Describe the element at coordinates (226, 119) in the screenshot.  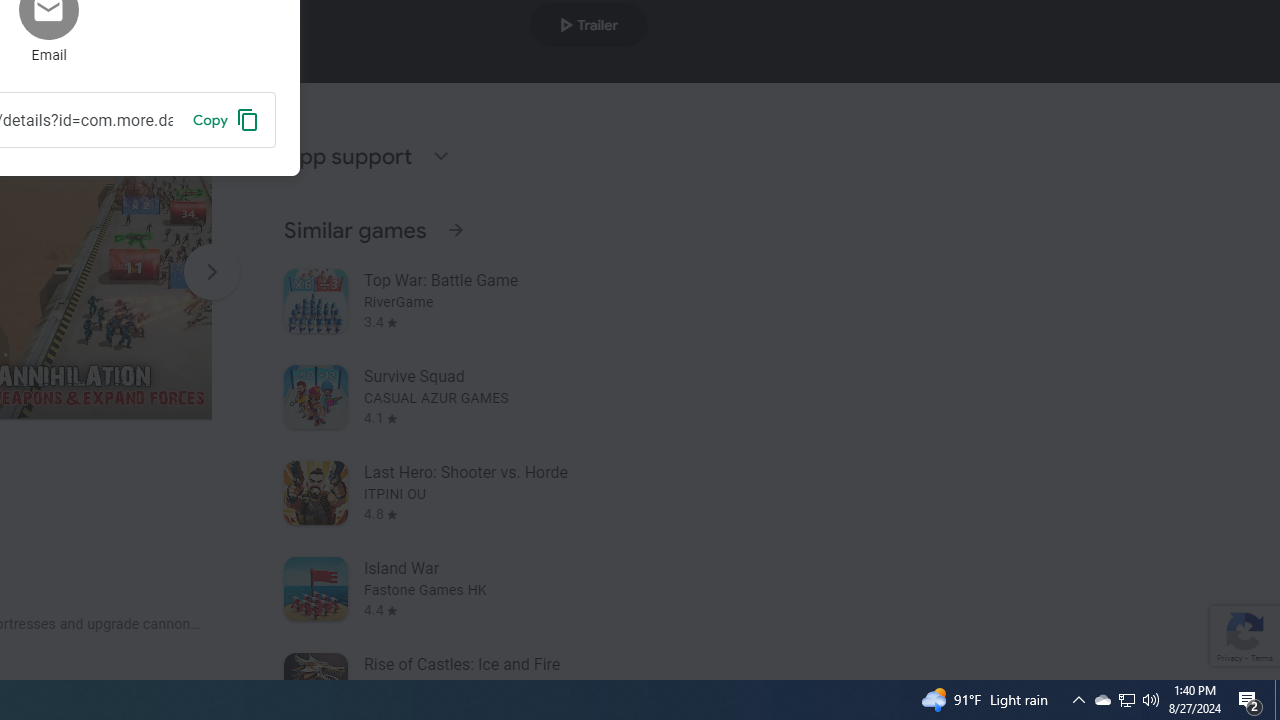
I see `Copy link to clipboard` at that location.